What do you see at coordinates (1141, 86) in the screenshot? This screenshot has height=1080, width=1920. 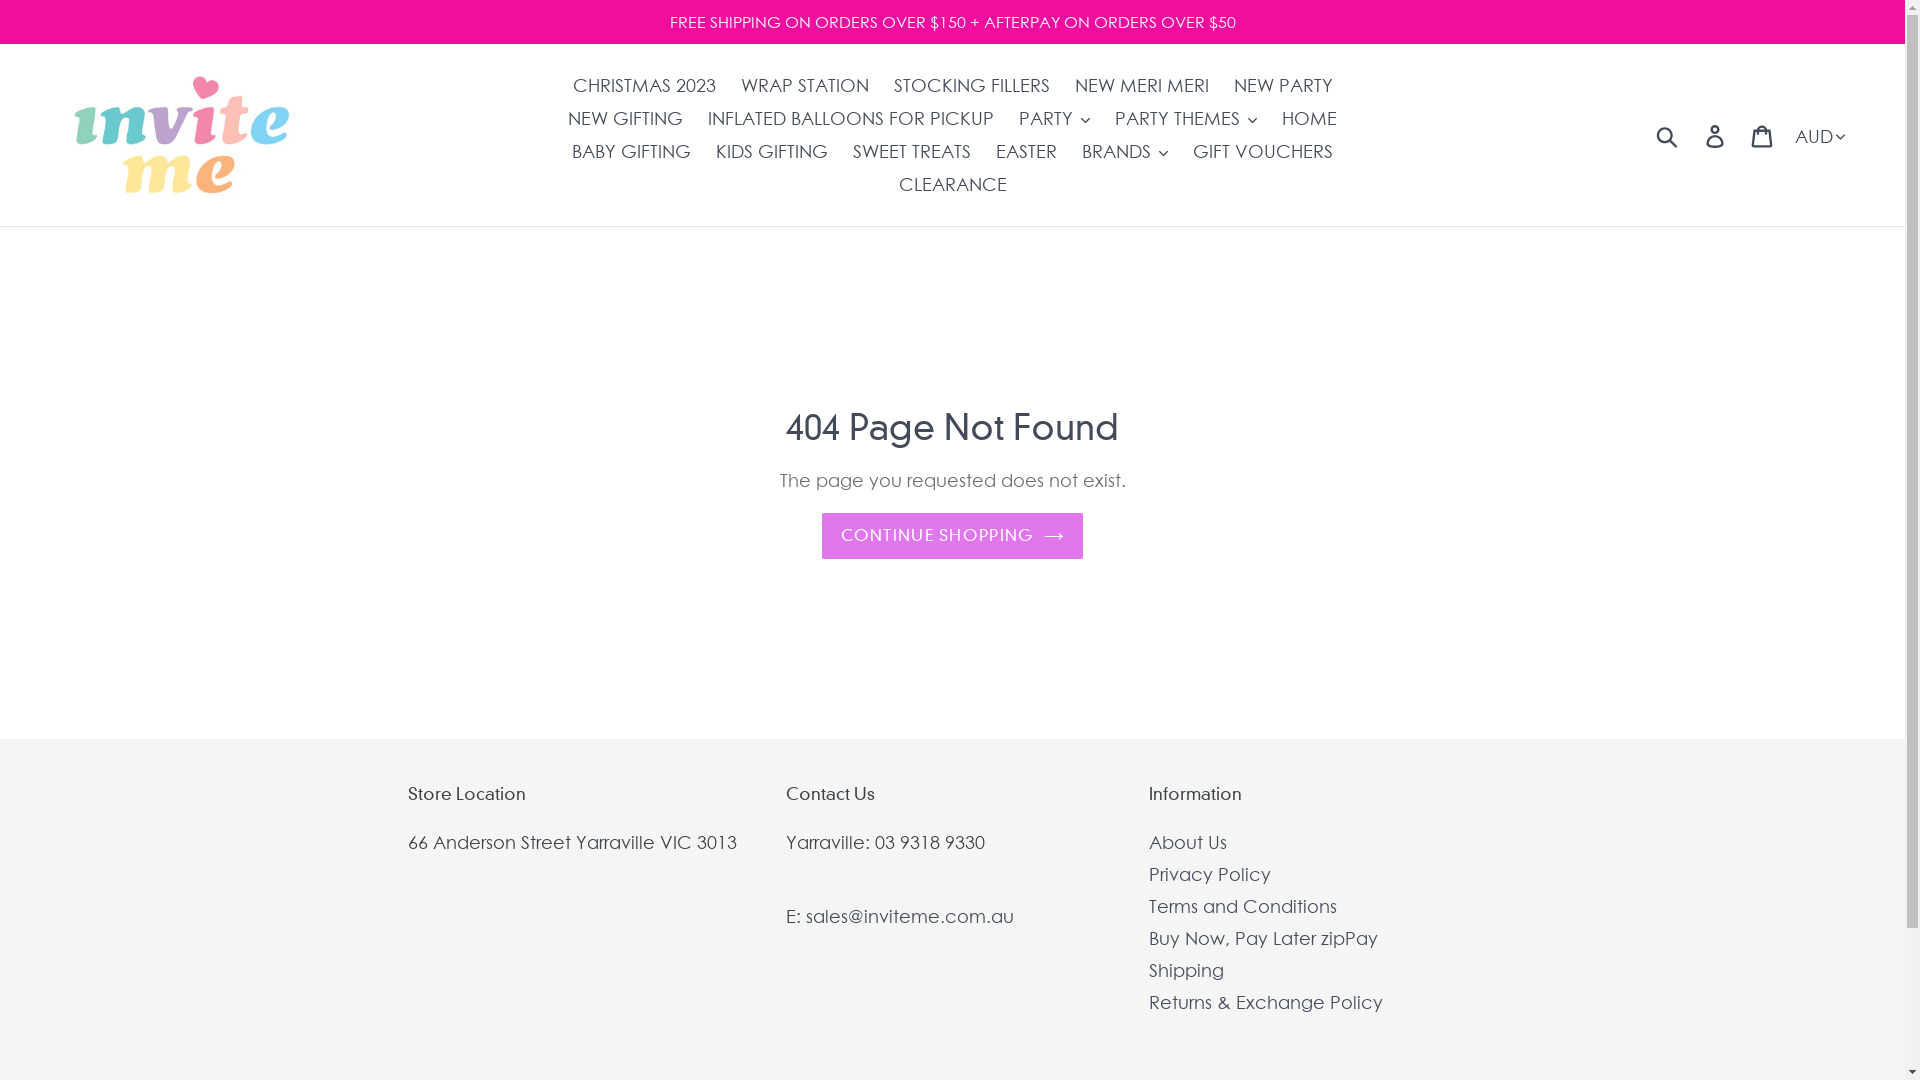 I see `NEW MERI MERI` at bounding box center [1141, 86].